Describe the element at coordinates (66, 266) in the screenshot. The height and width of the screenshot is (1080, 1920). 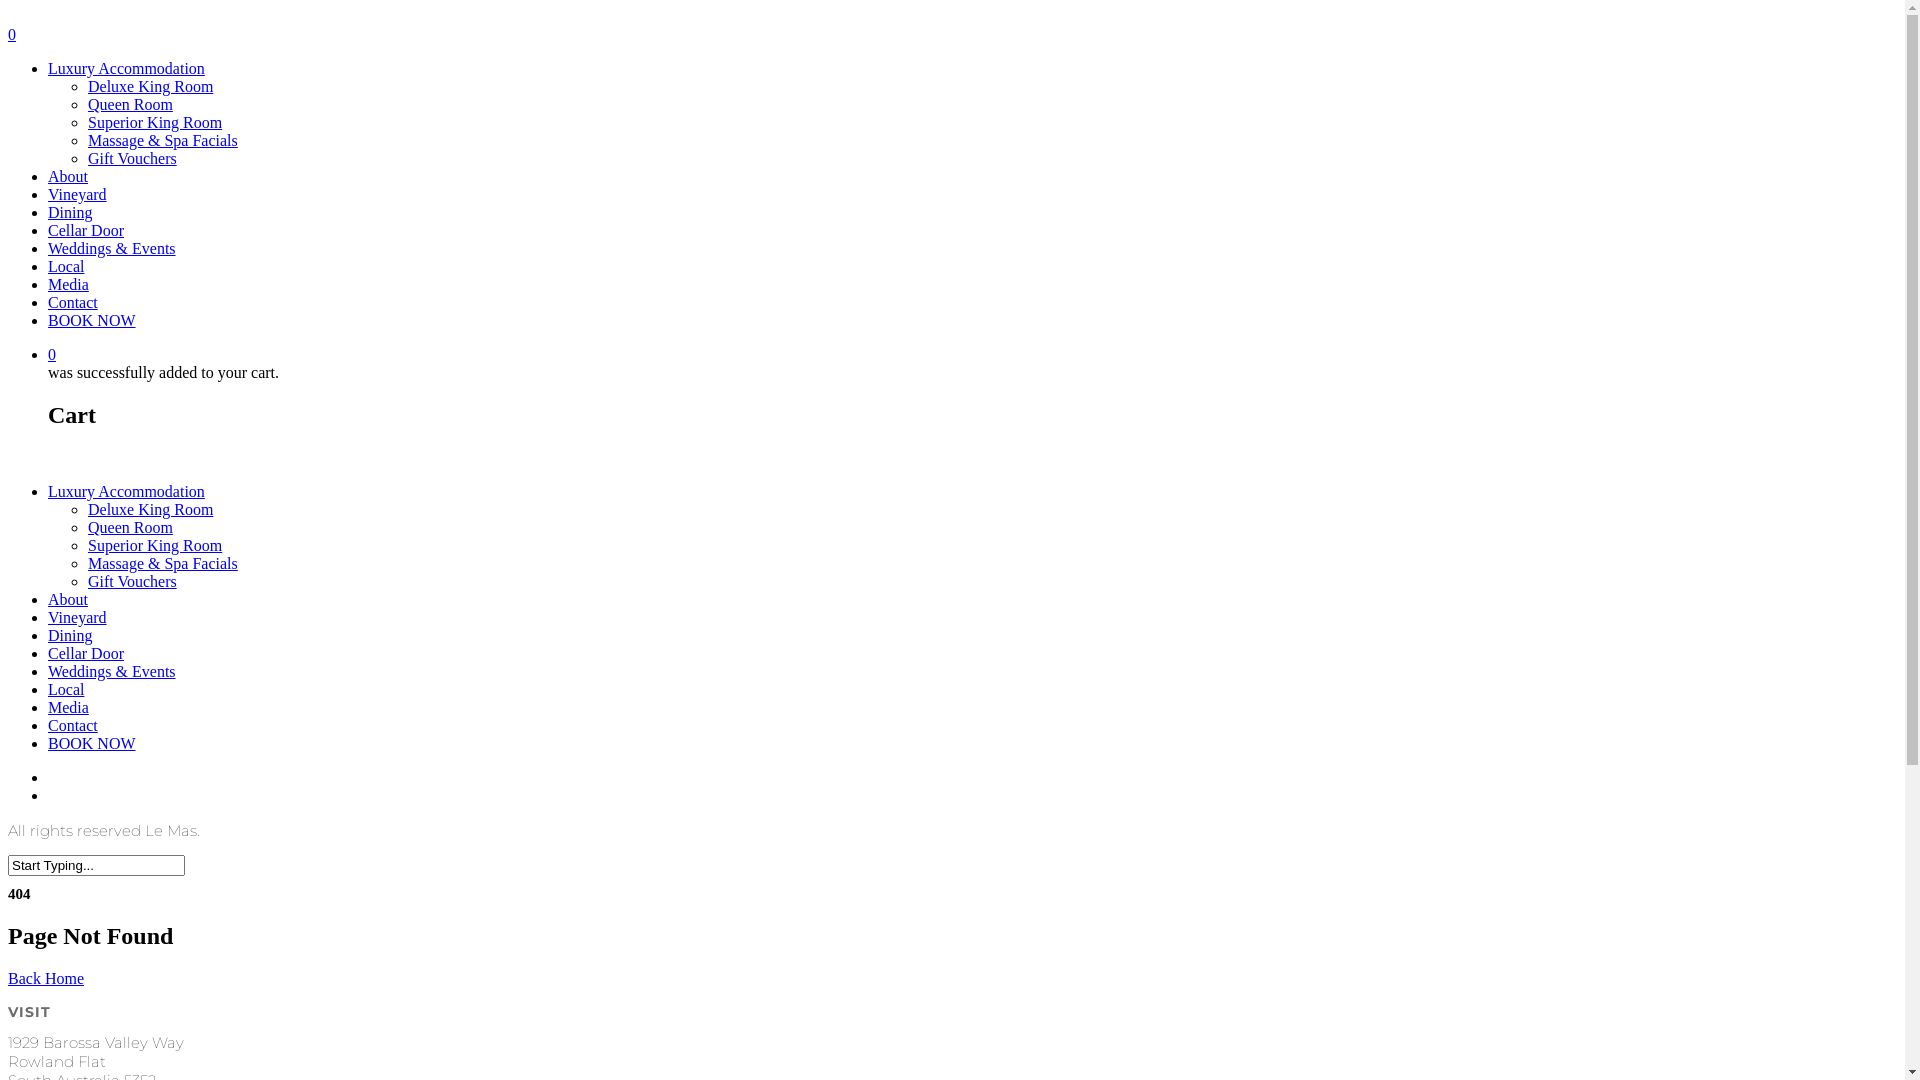
I see `Local` at that location.